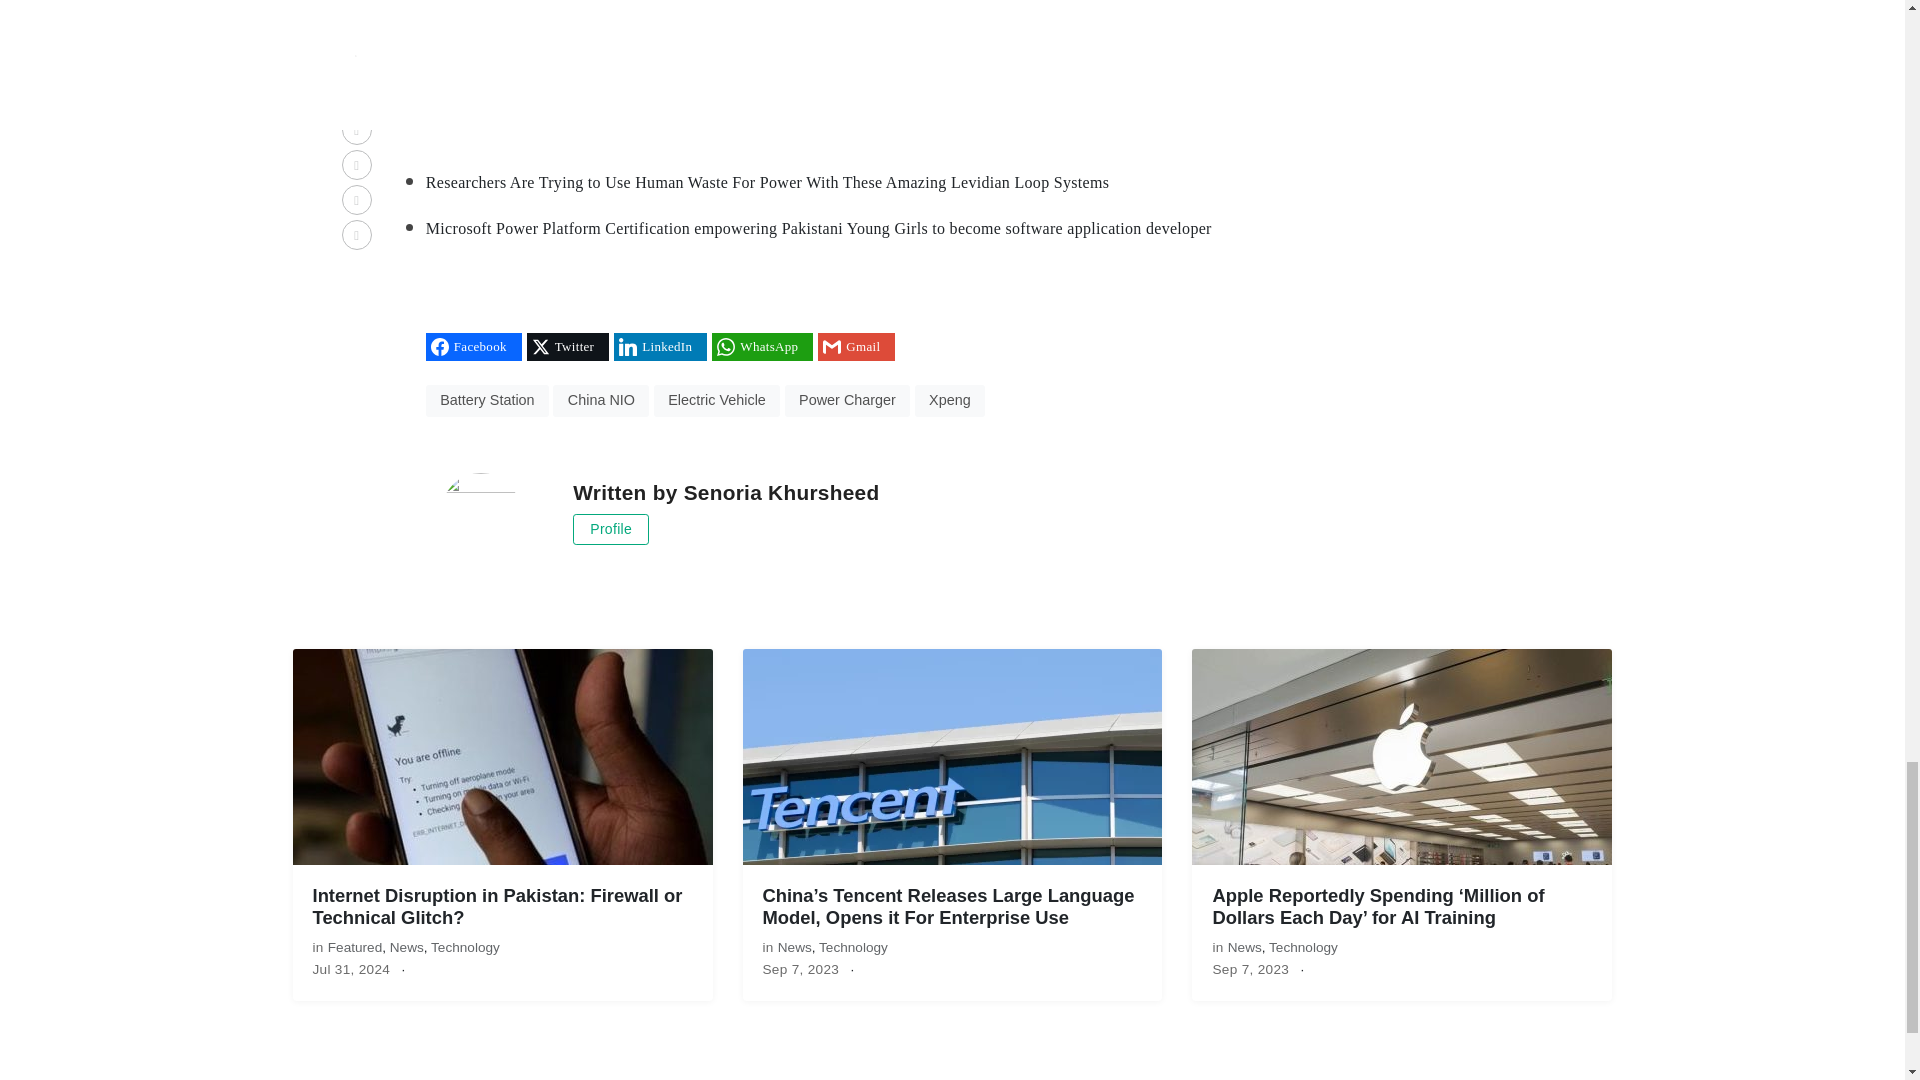 Image resolution: width=1920 pixels, height=1080 pixels. I want to click on Share on Twitter, so click(567, 346).